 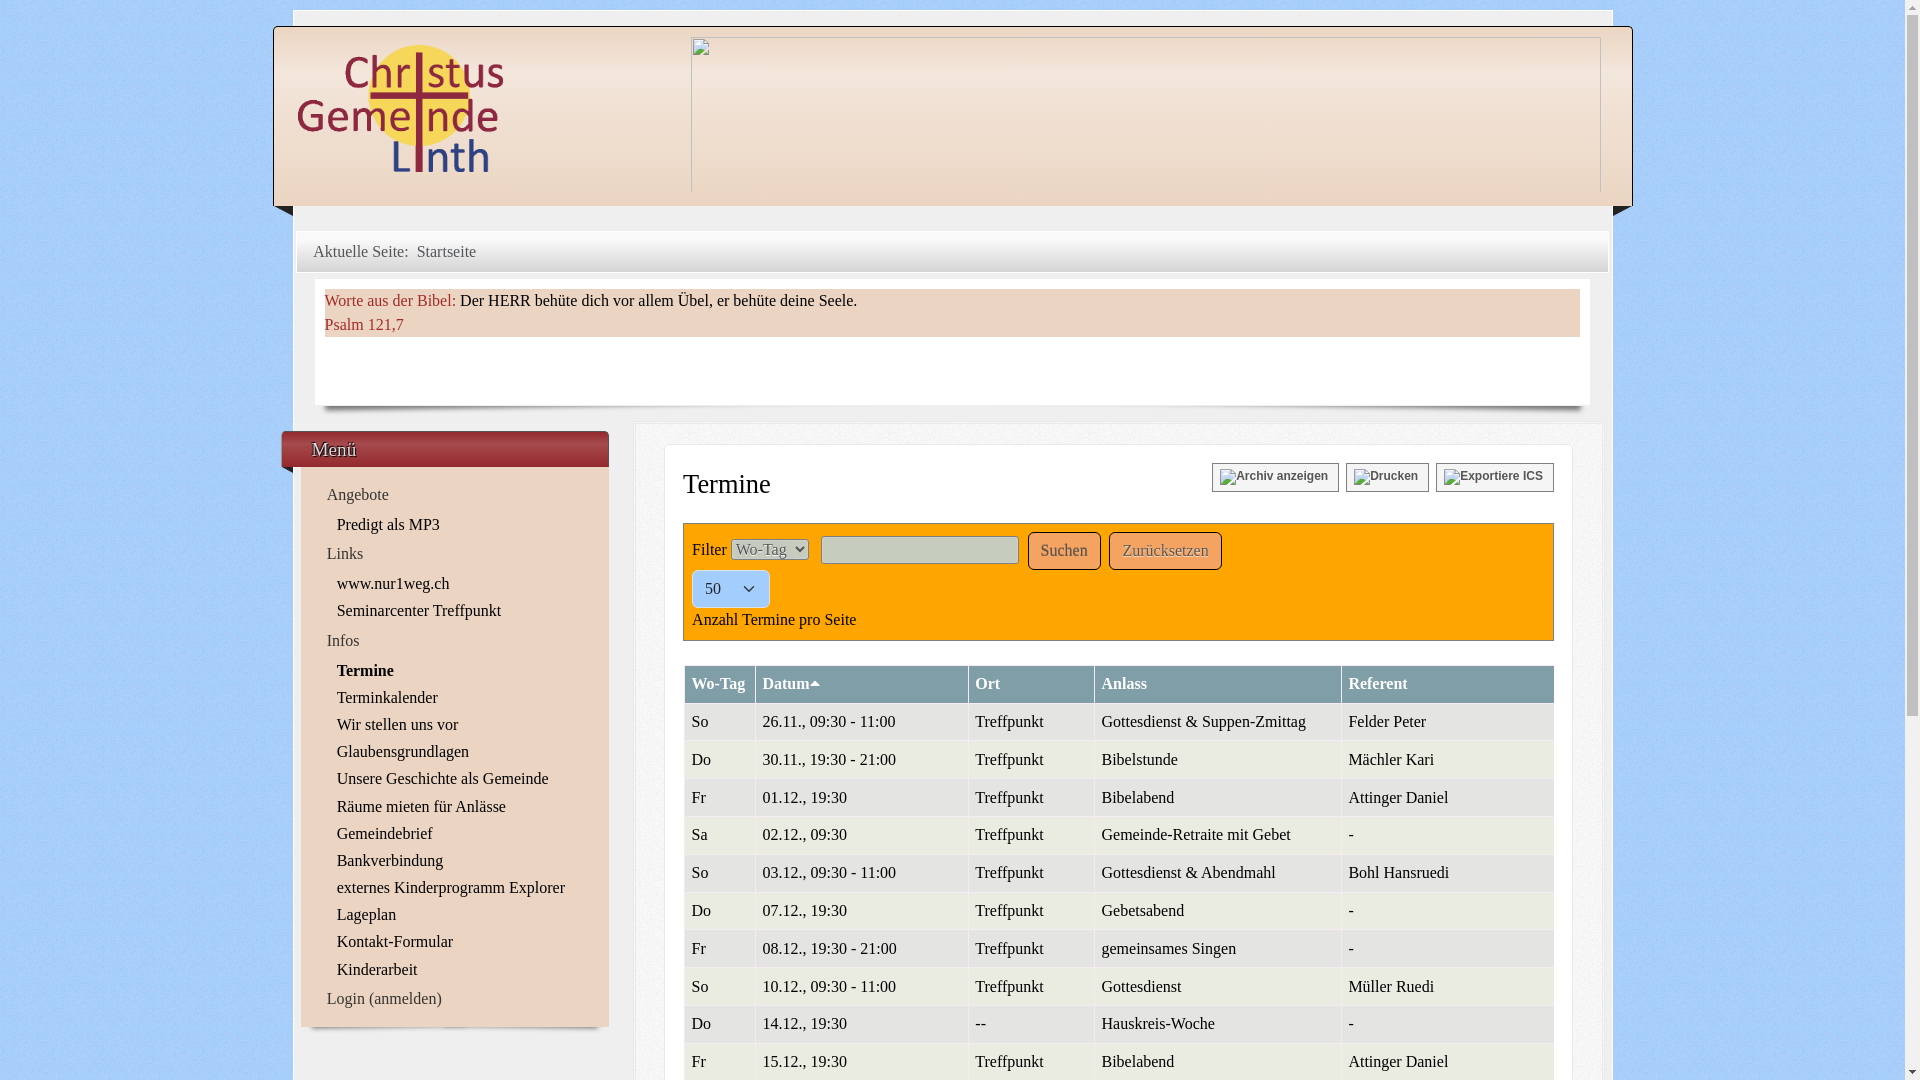 I want to click on Bankverbindung, so click(x=460, y=860).